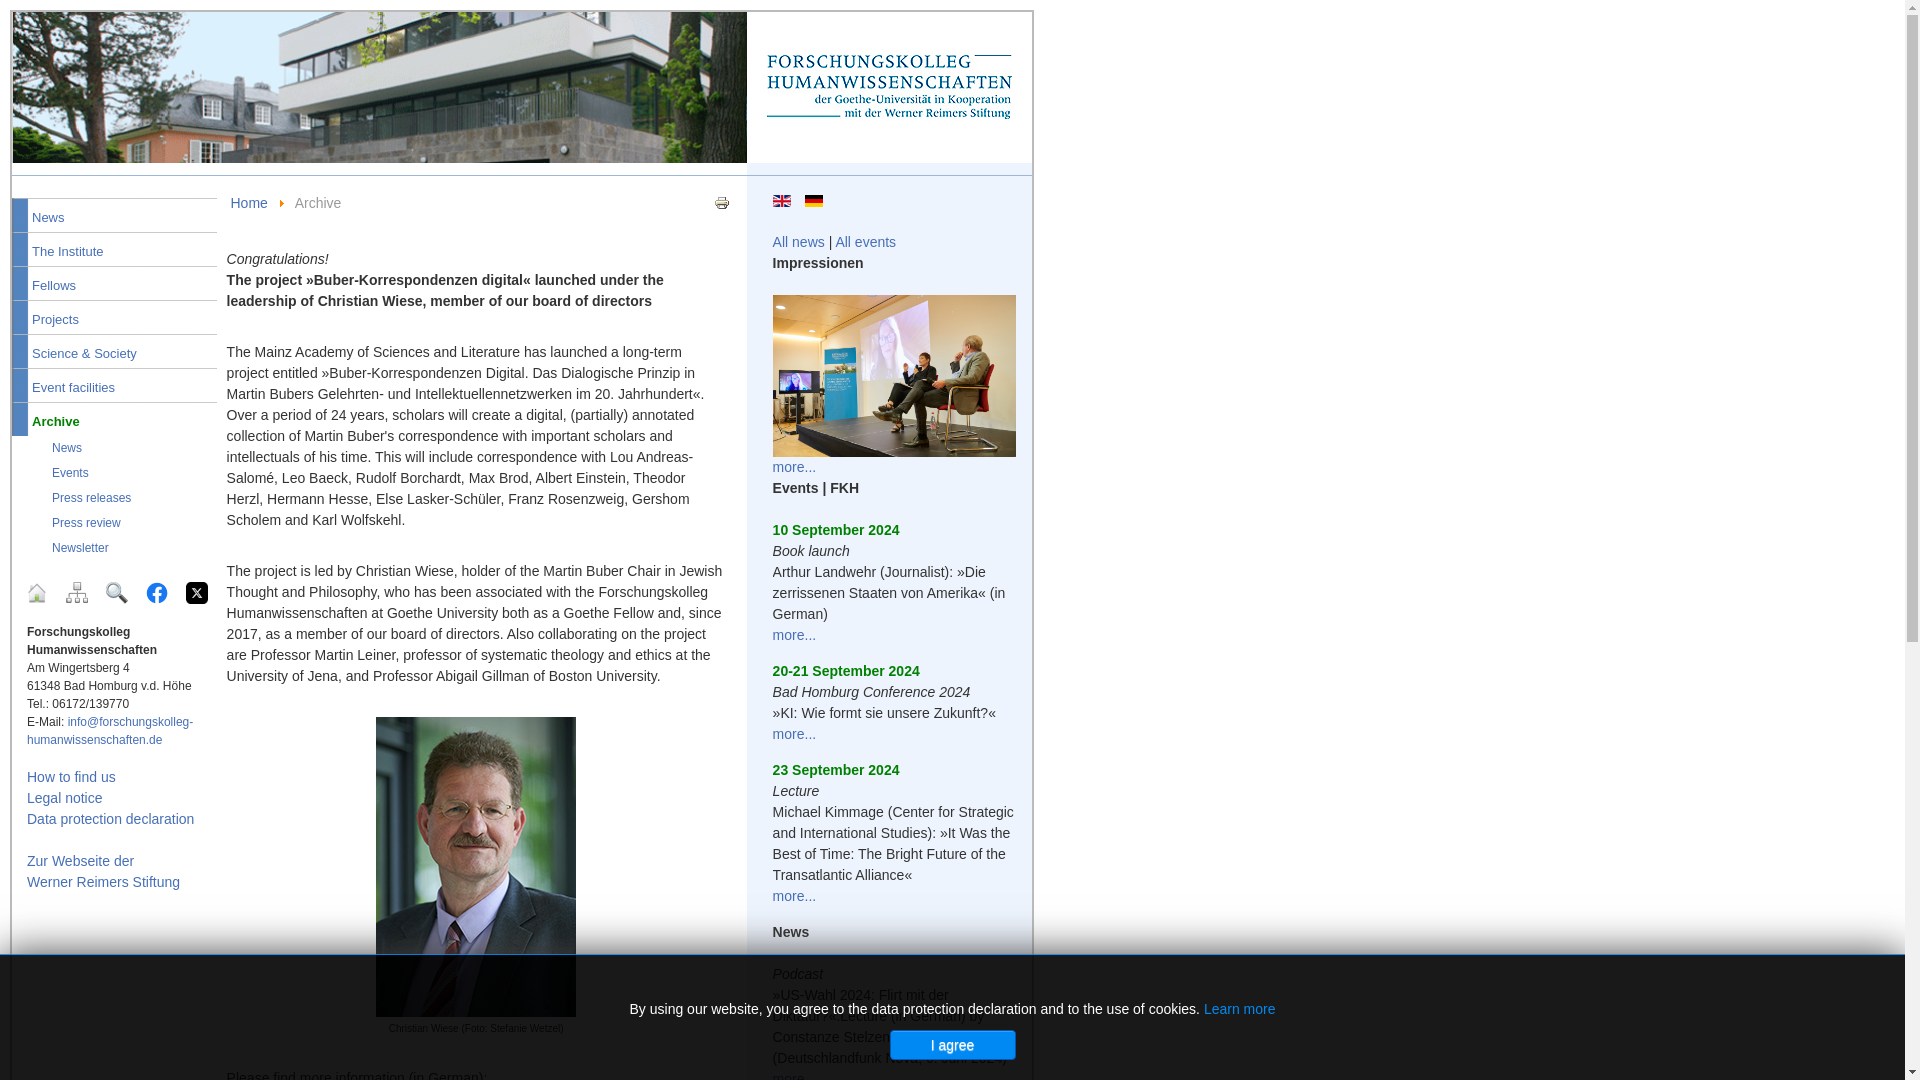 The image size is (1920, 1080). I want to click on Fellows, so click(114, 282).